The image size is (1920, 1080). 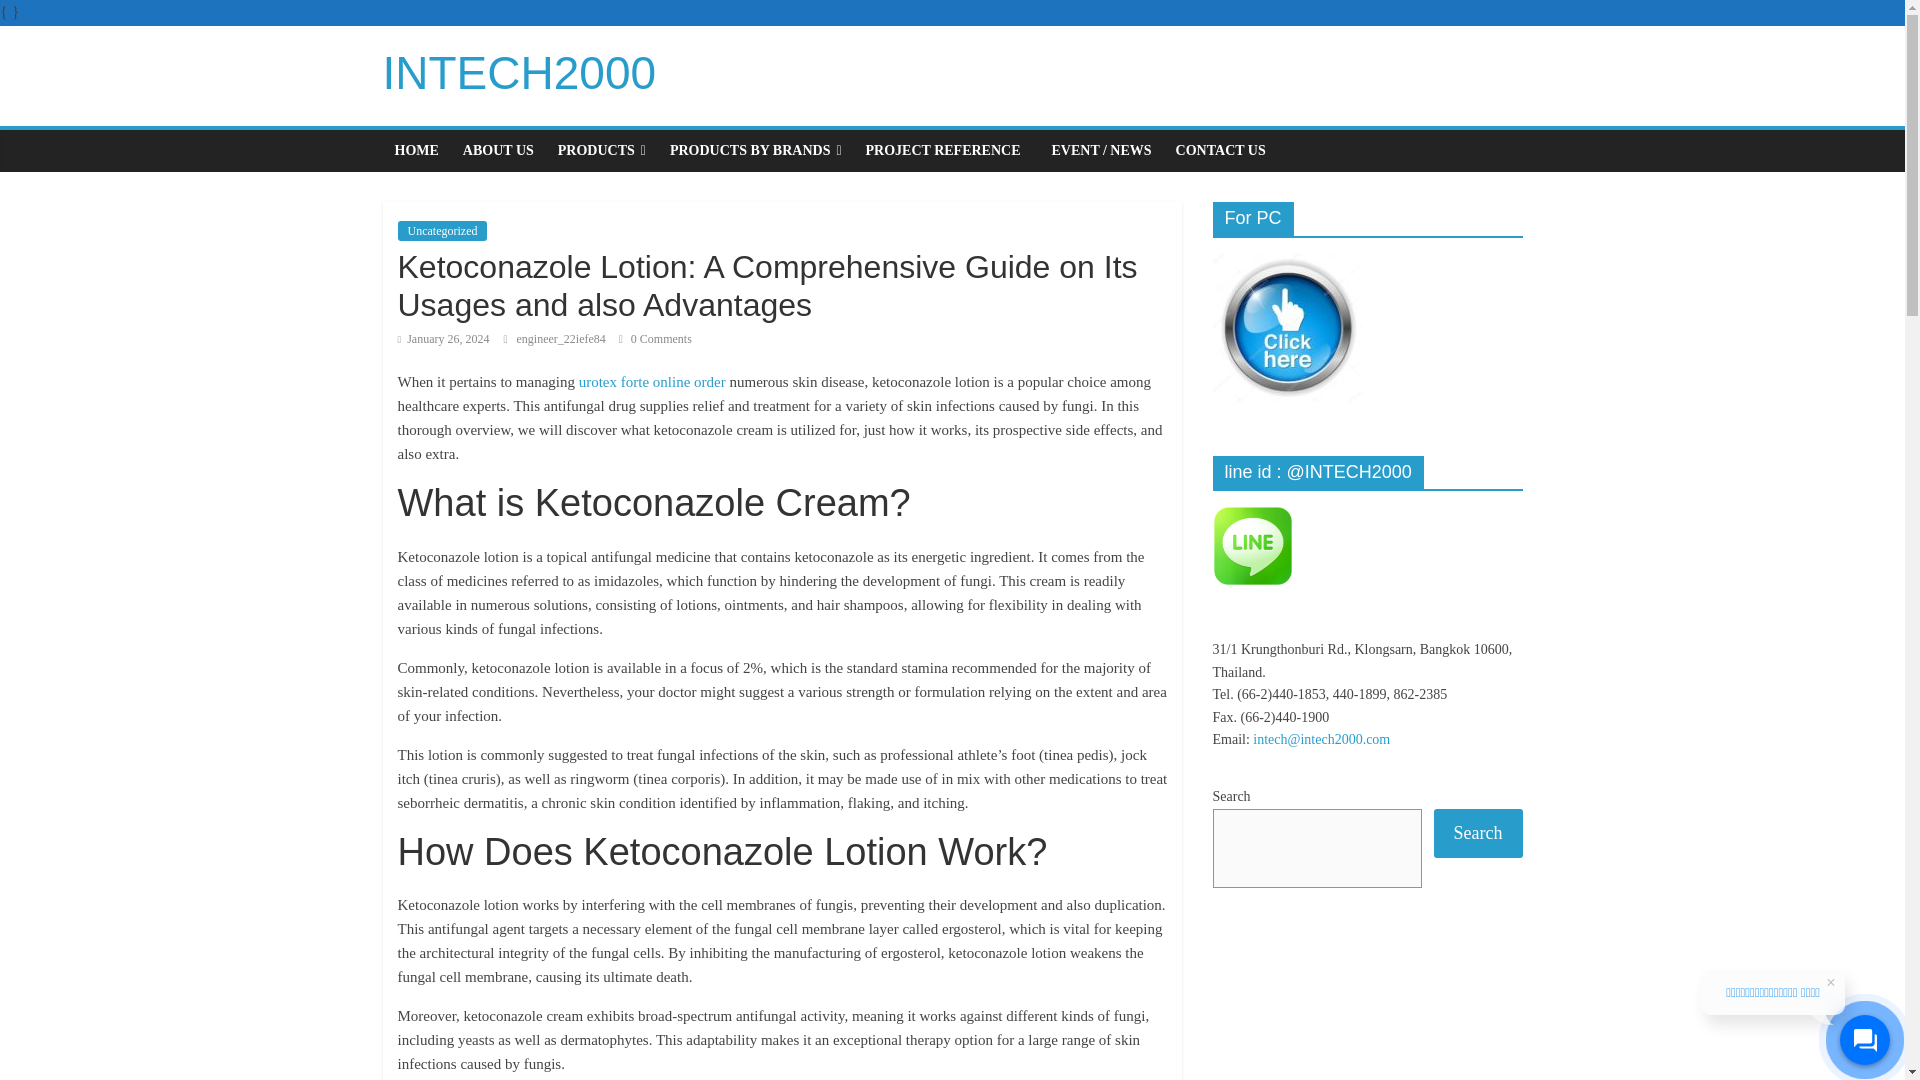 What do you see at coordinates (416, 150) in the screenshot?
I see `HOME` at bounding box center [416, 150].